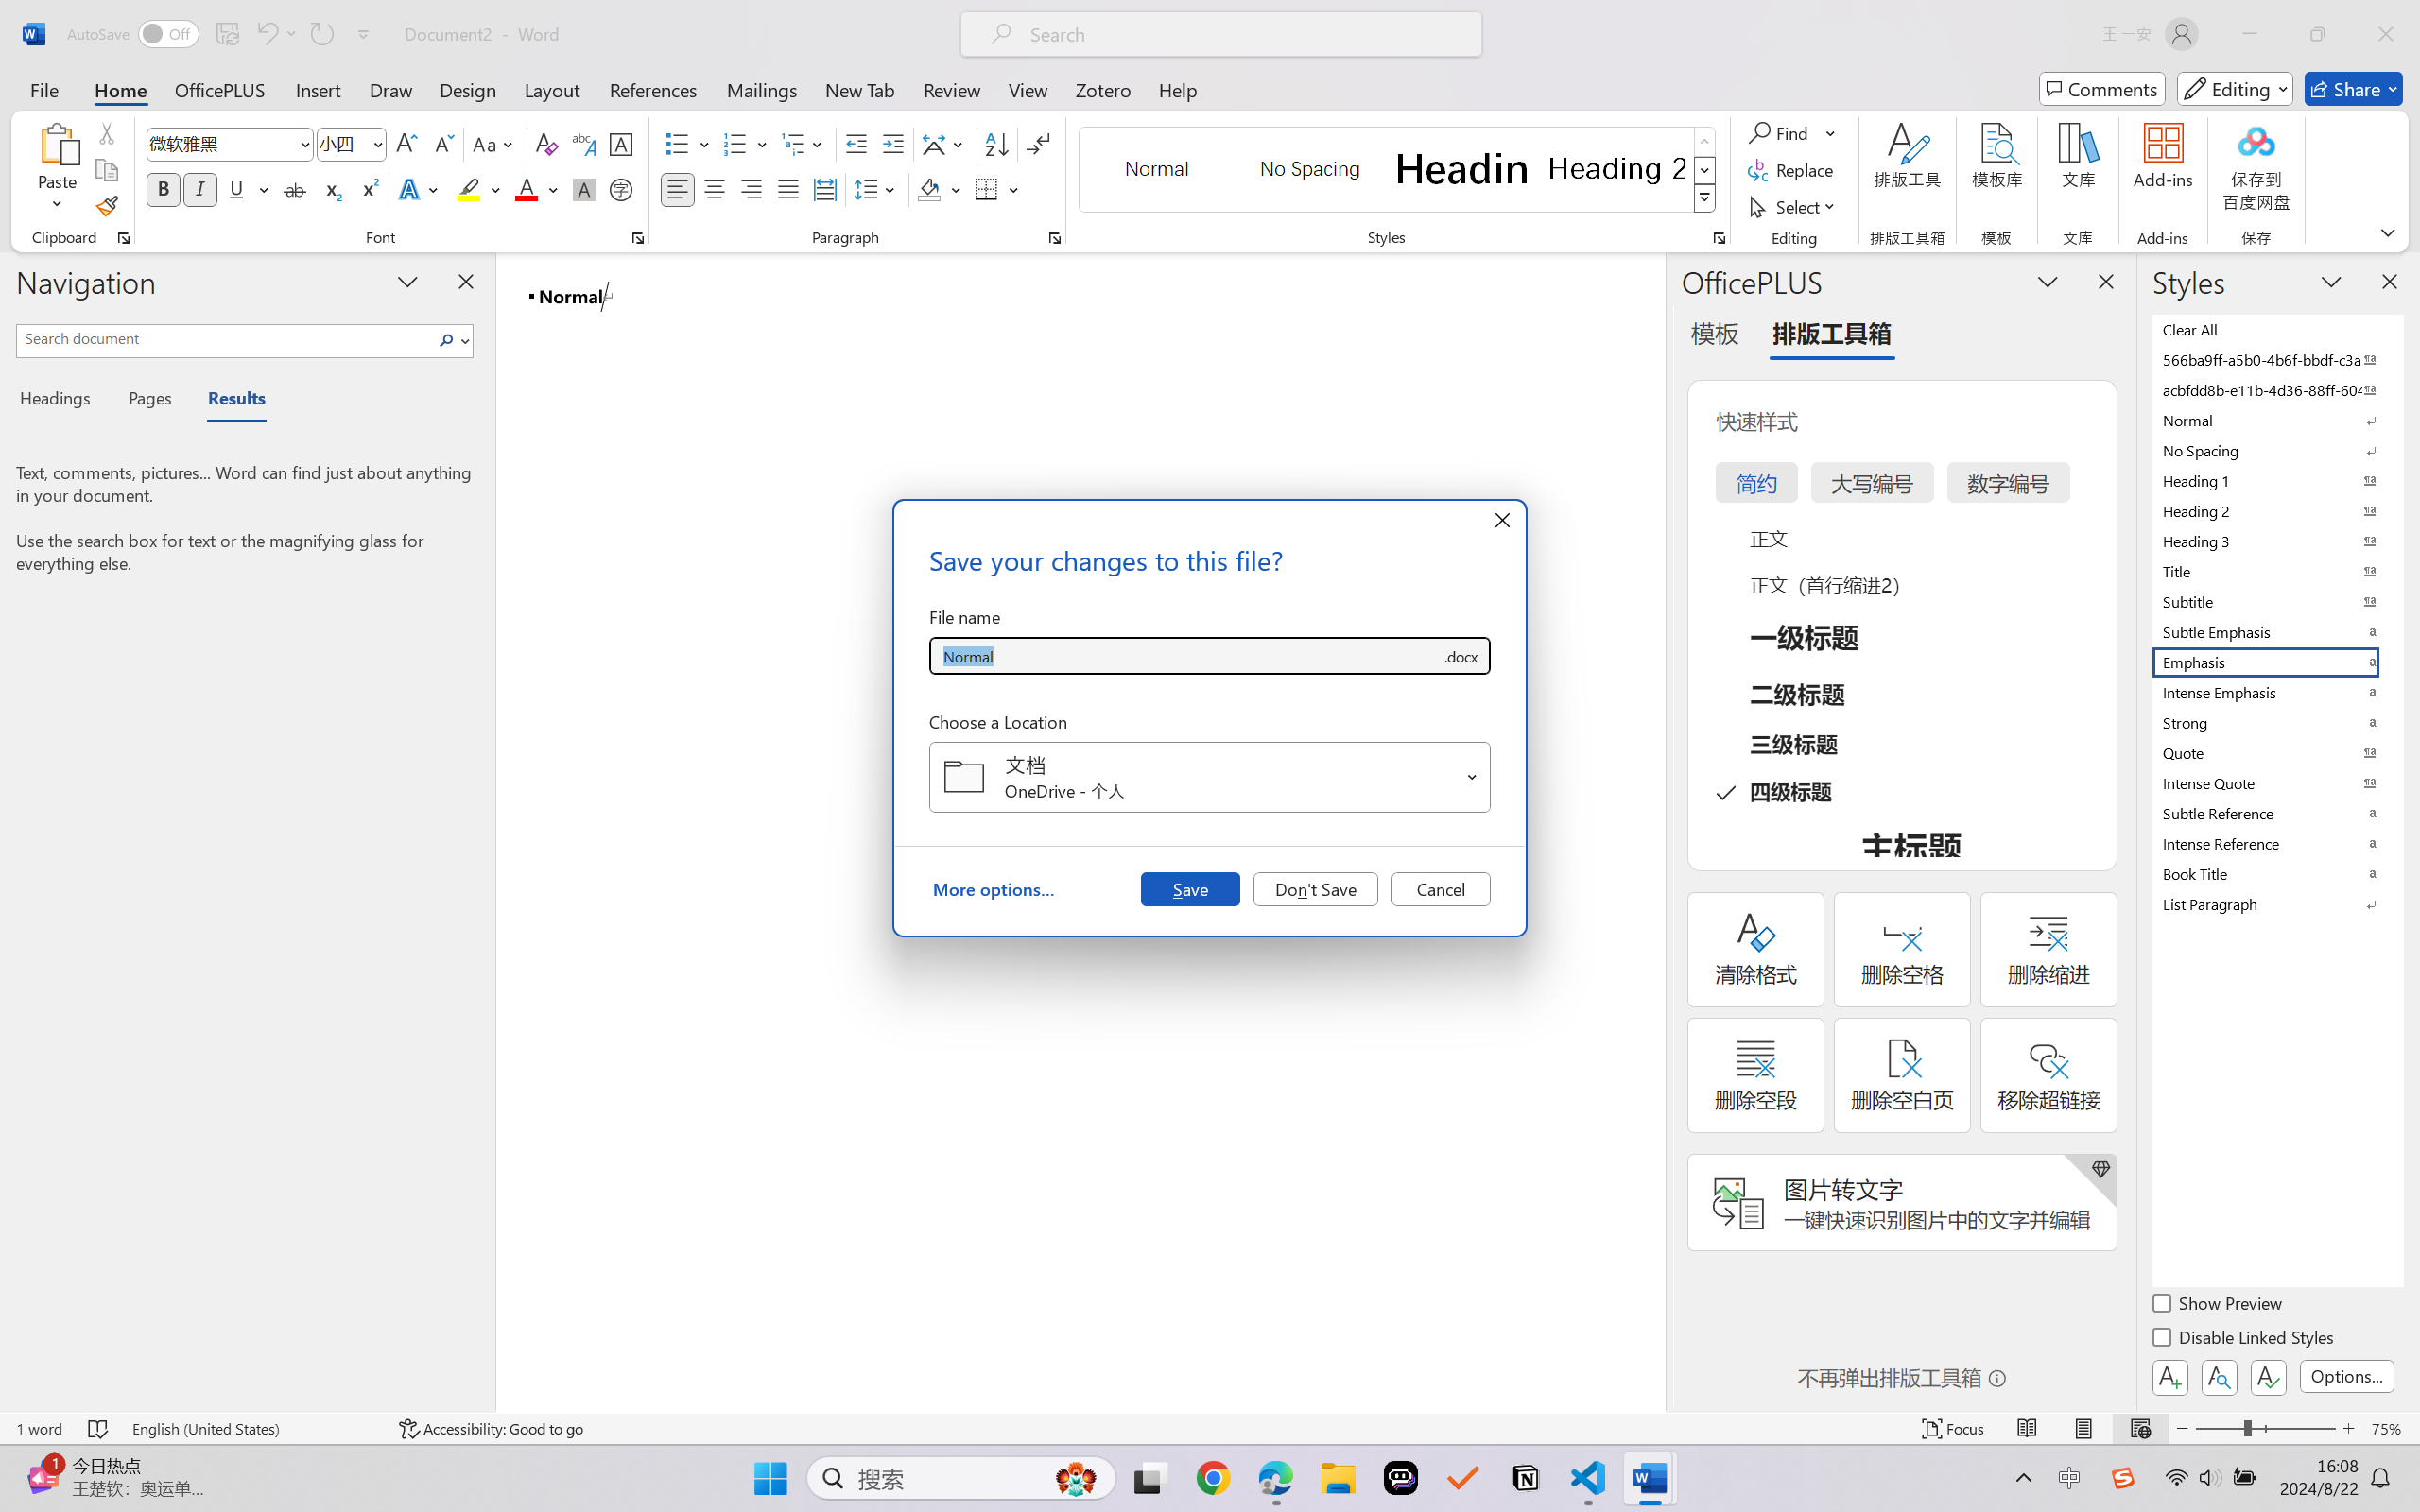  Describe the element at coordinates (106, 132) in the screenshot. I see `Cut` at that location.